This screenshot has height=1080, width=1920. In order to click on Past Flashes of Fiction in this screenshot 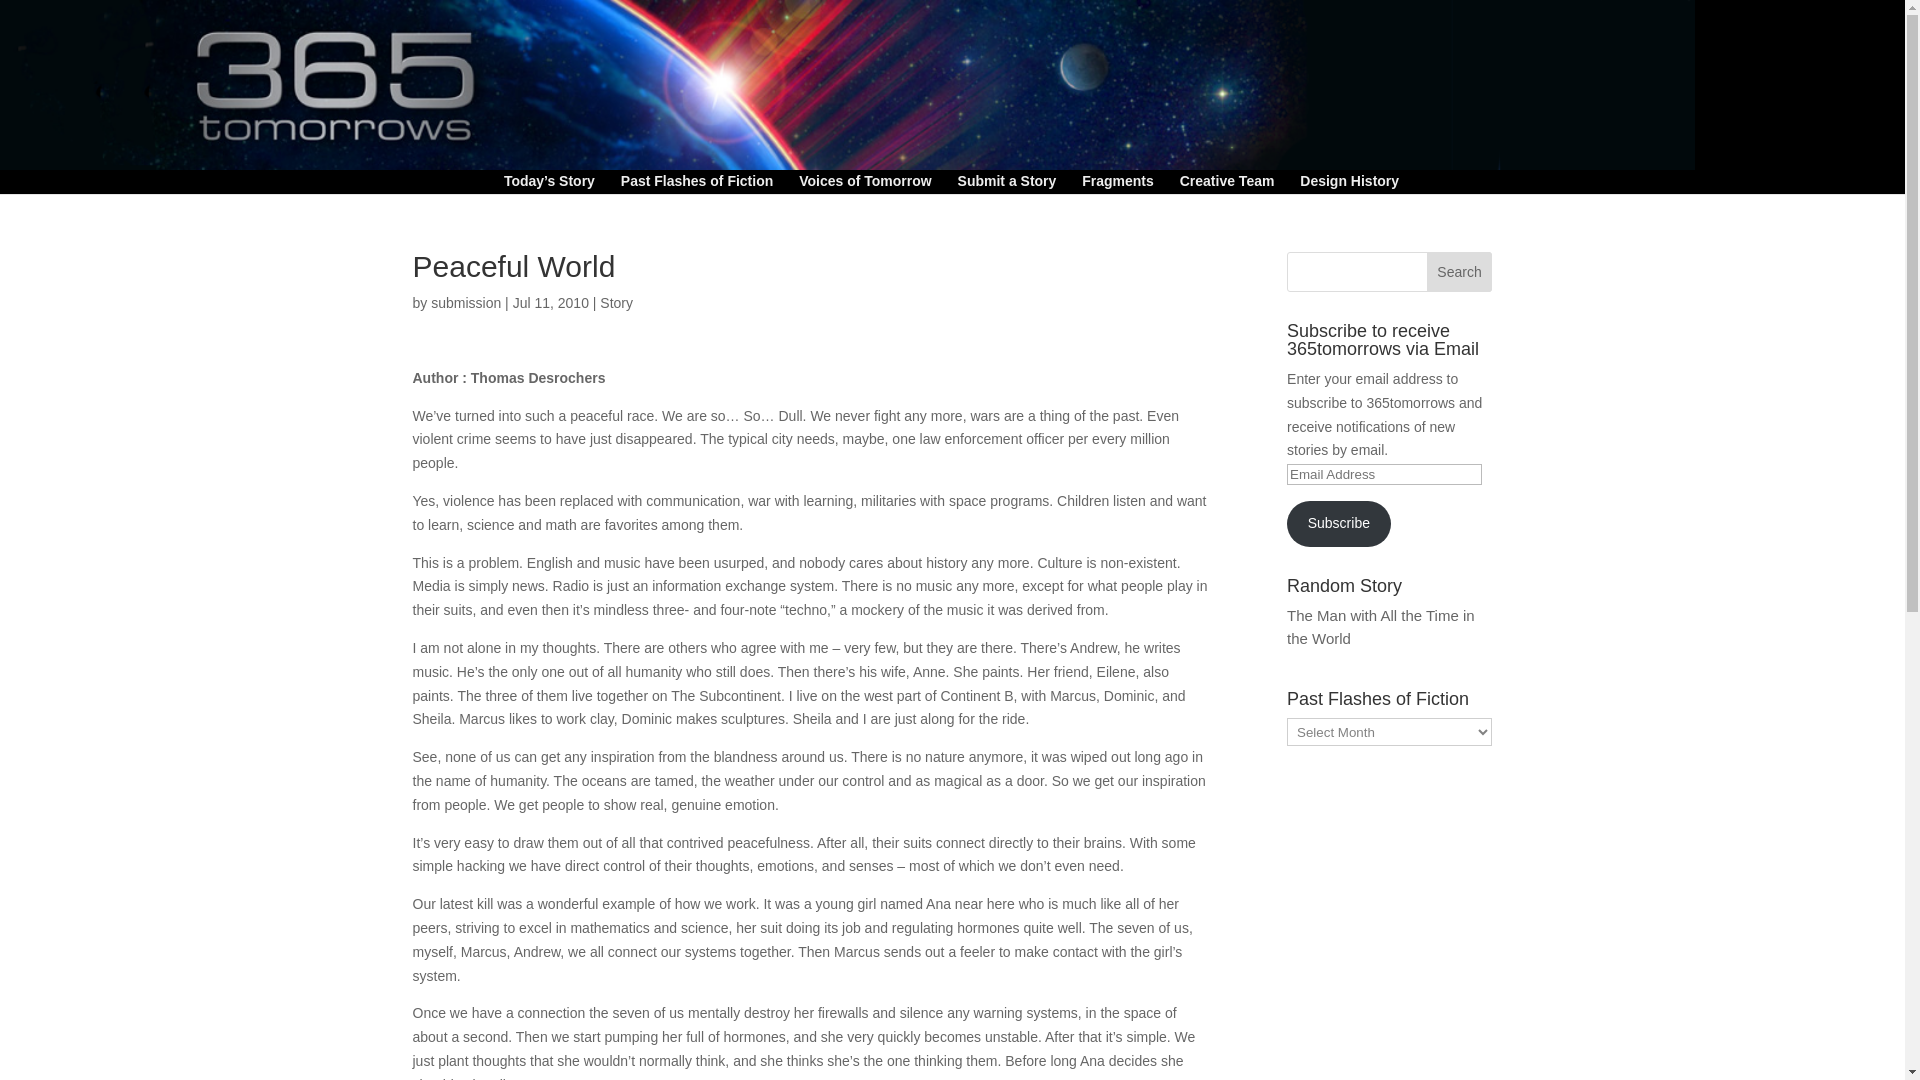, I will do `click(696, 184)`.